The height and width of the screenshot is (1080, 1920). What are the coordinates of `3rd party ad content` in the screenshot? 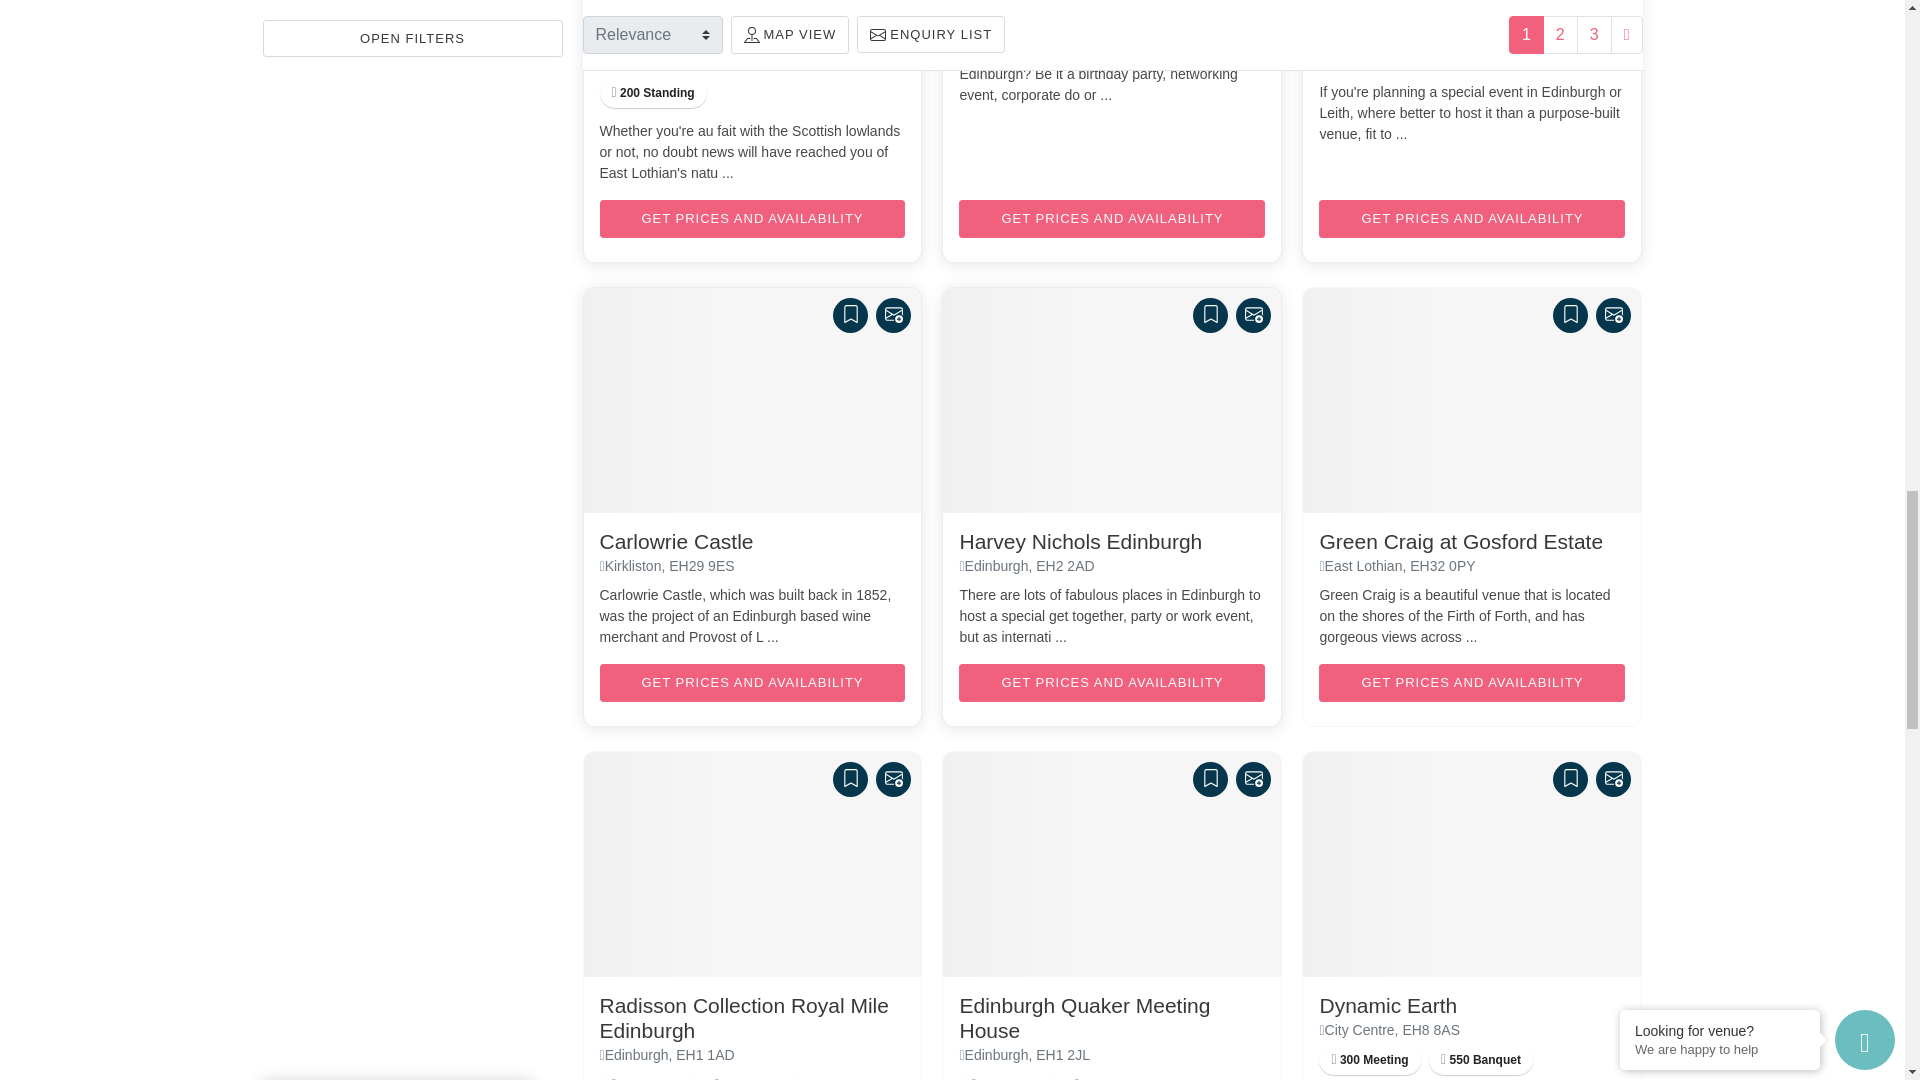 It's located at (412, 130).